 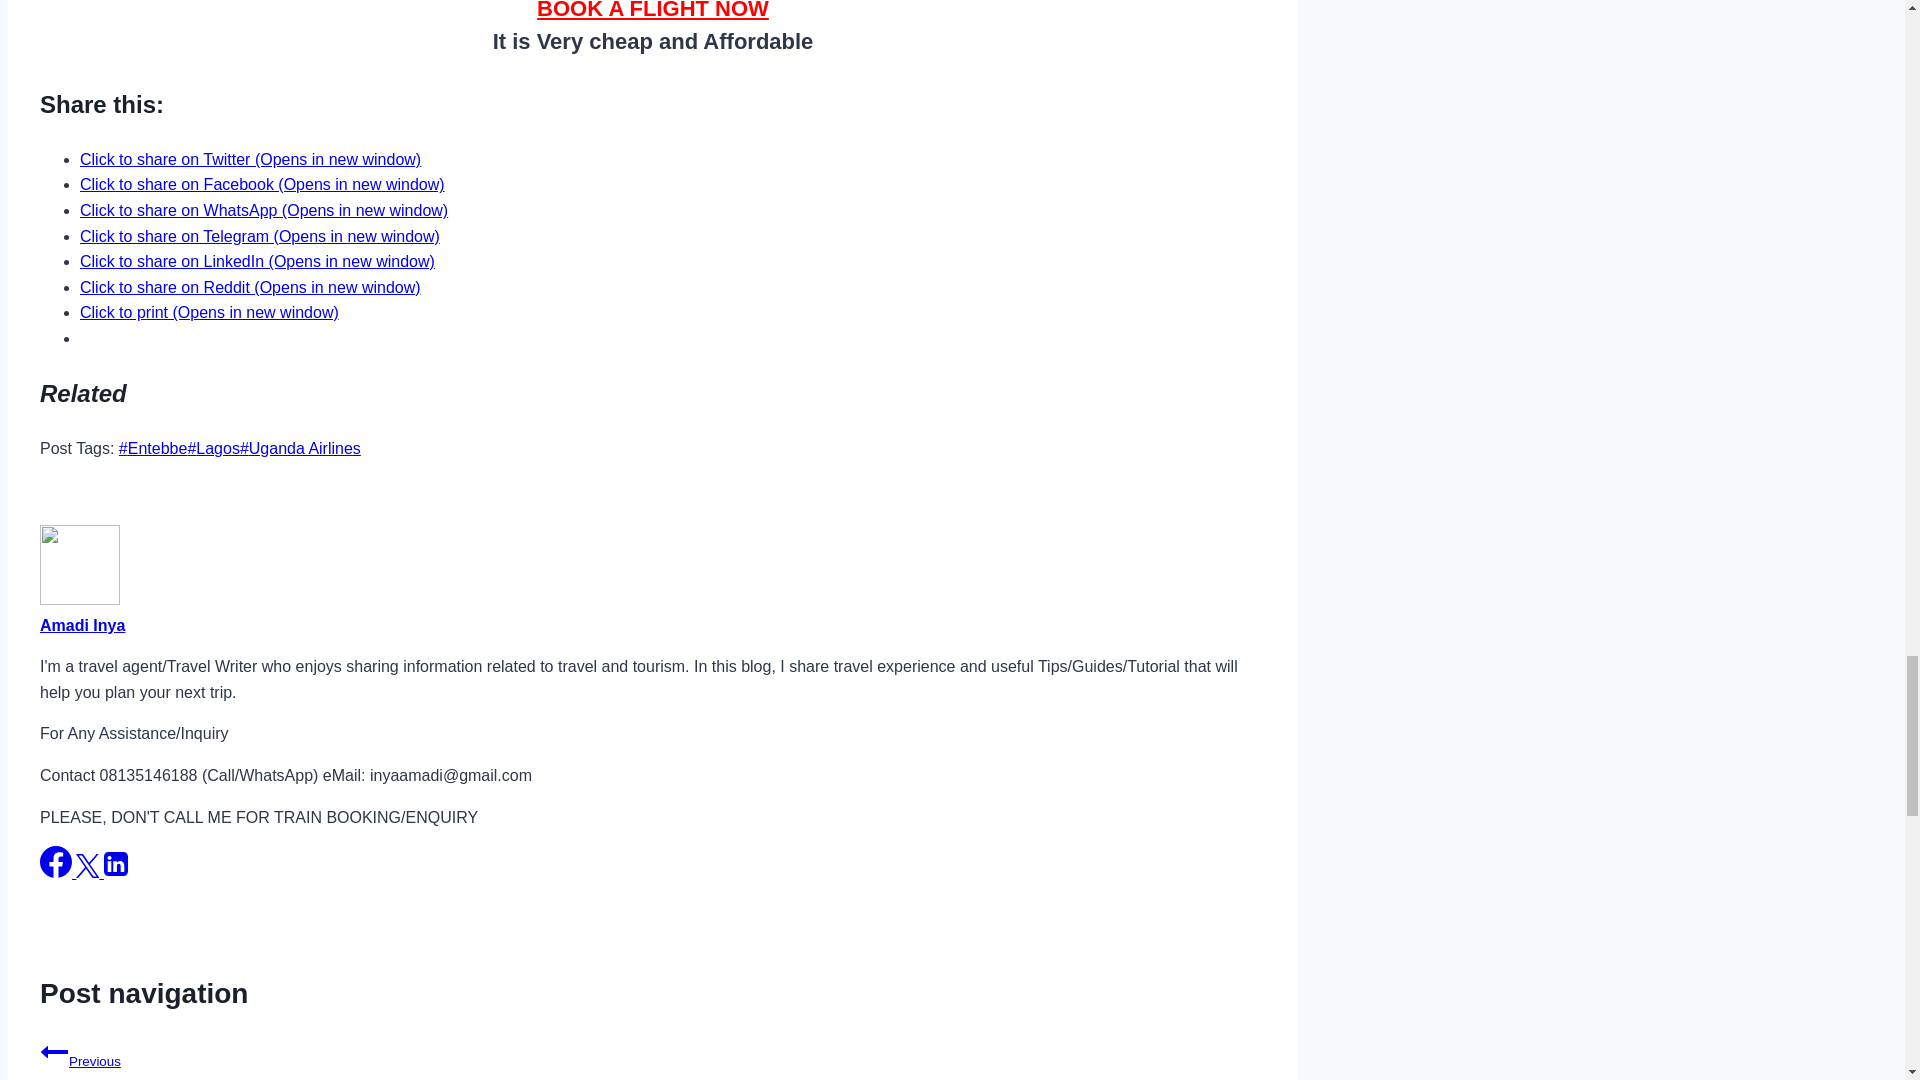 I want to click on Click to print, so click(x=210, y=312).